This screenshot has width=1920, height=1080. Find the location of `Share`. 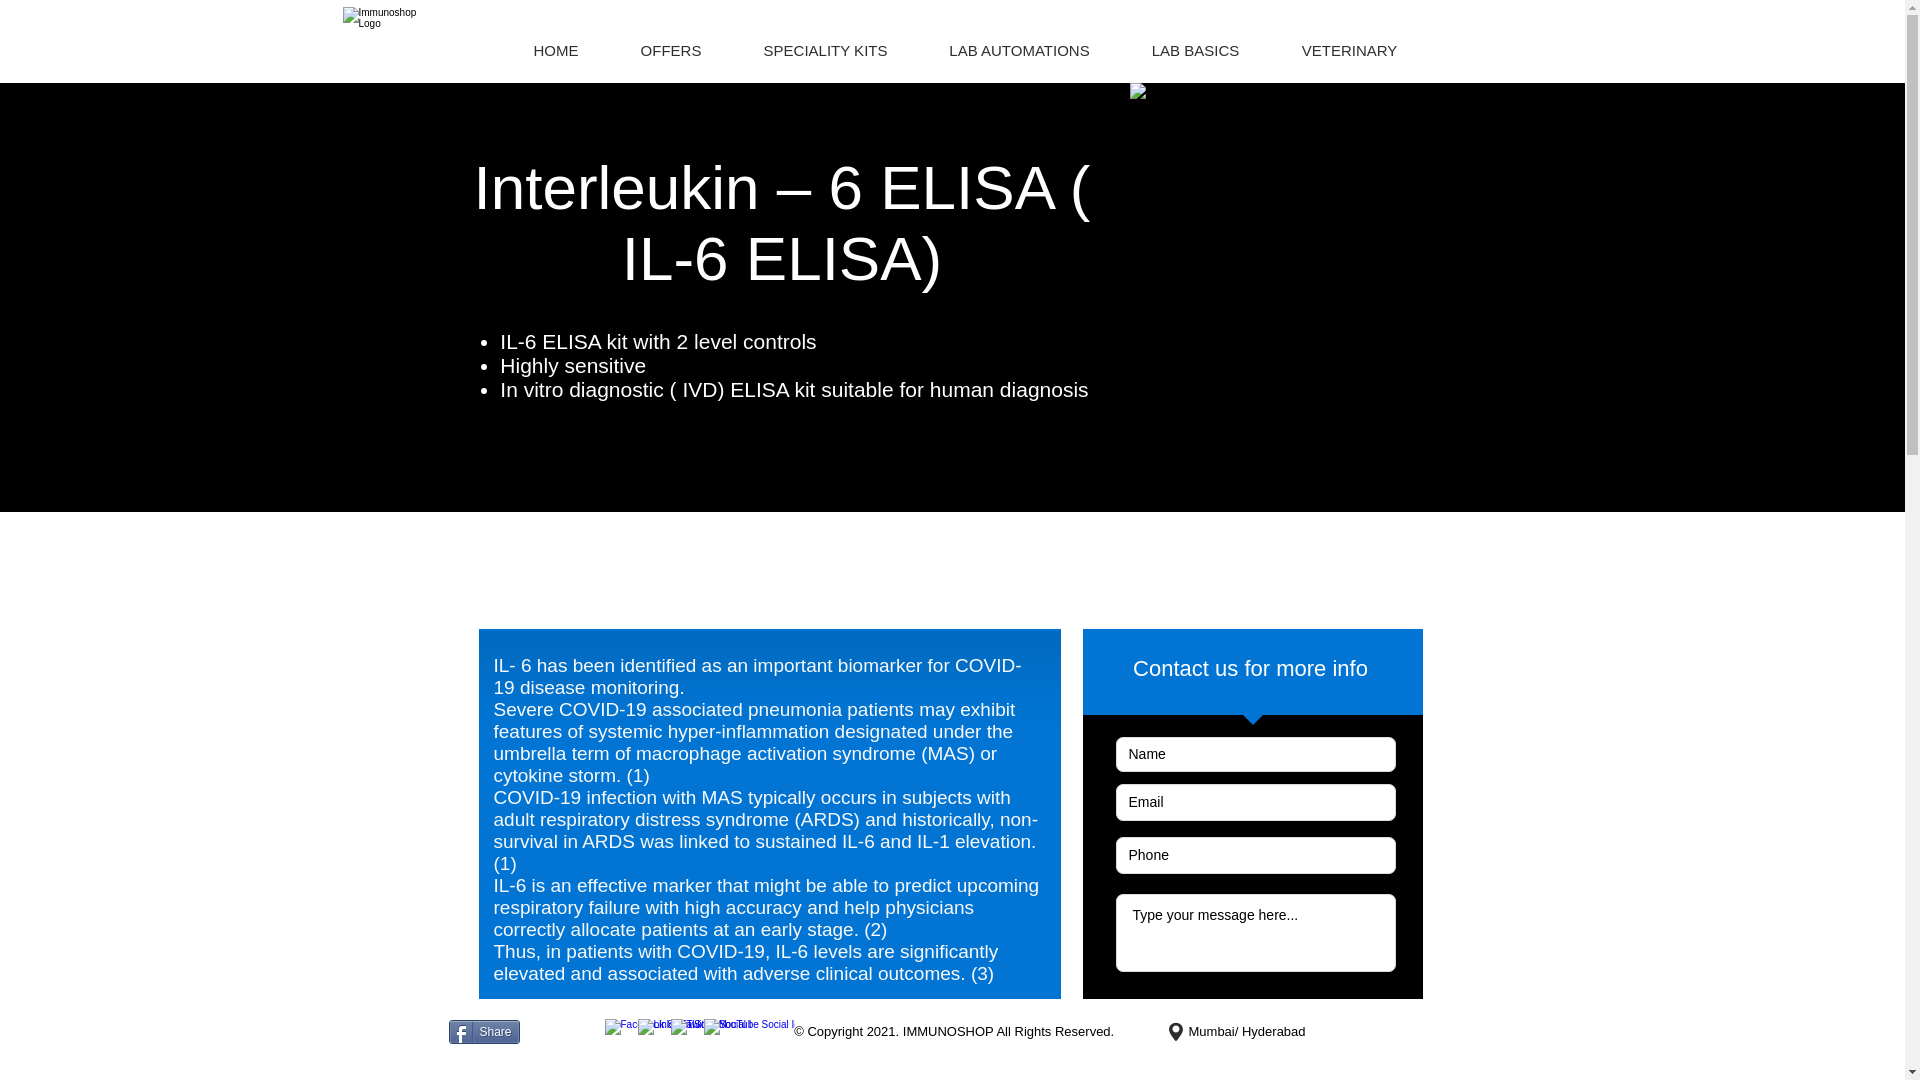

Share is located at coordinates (482, 1032).